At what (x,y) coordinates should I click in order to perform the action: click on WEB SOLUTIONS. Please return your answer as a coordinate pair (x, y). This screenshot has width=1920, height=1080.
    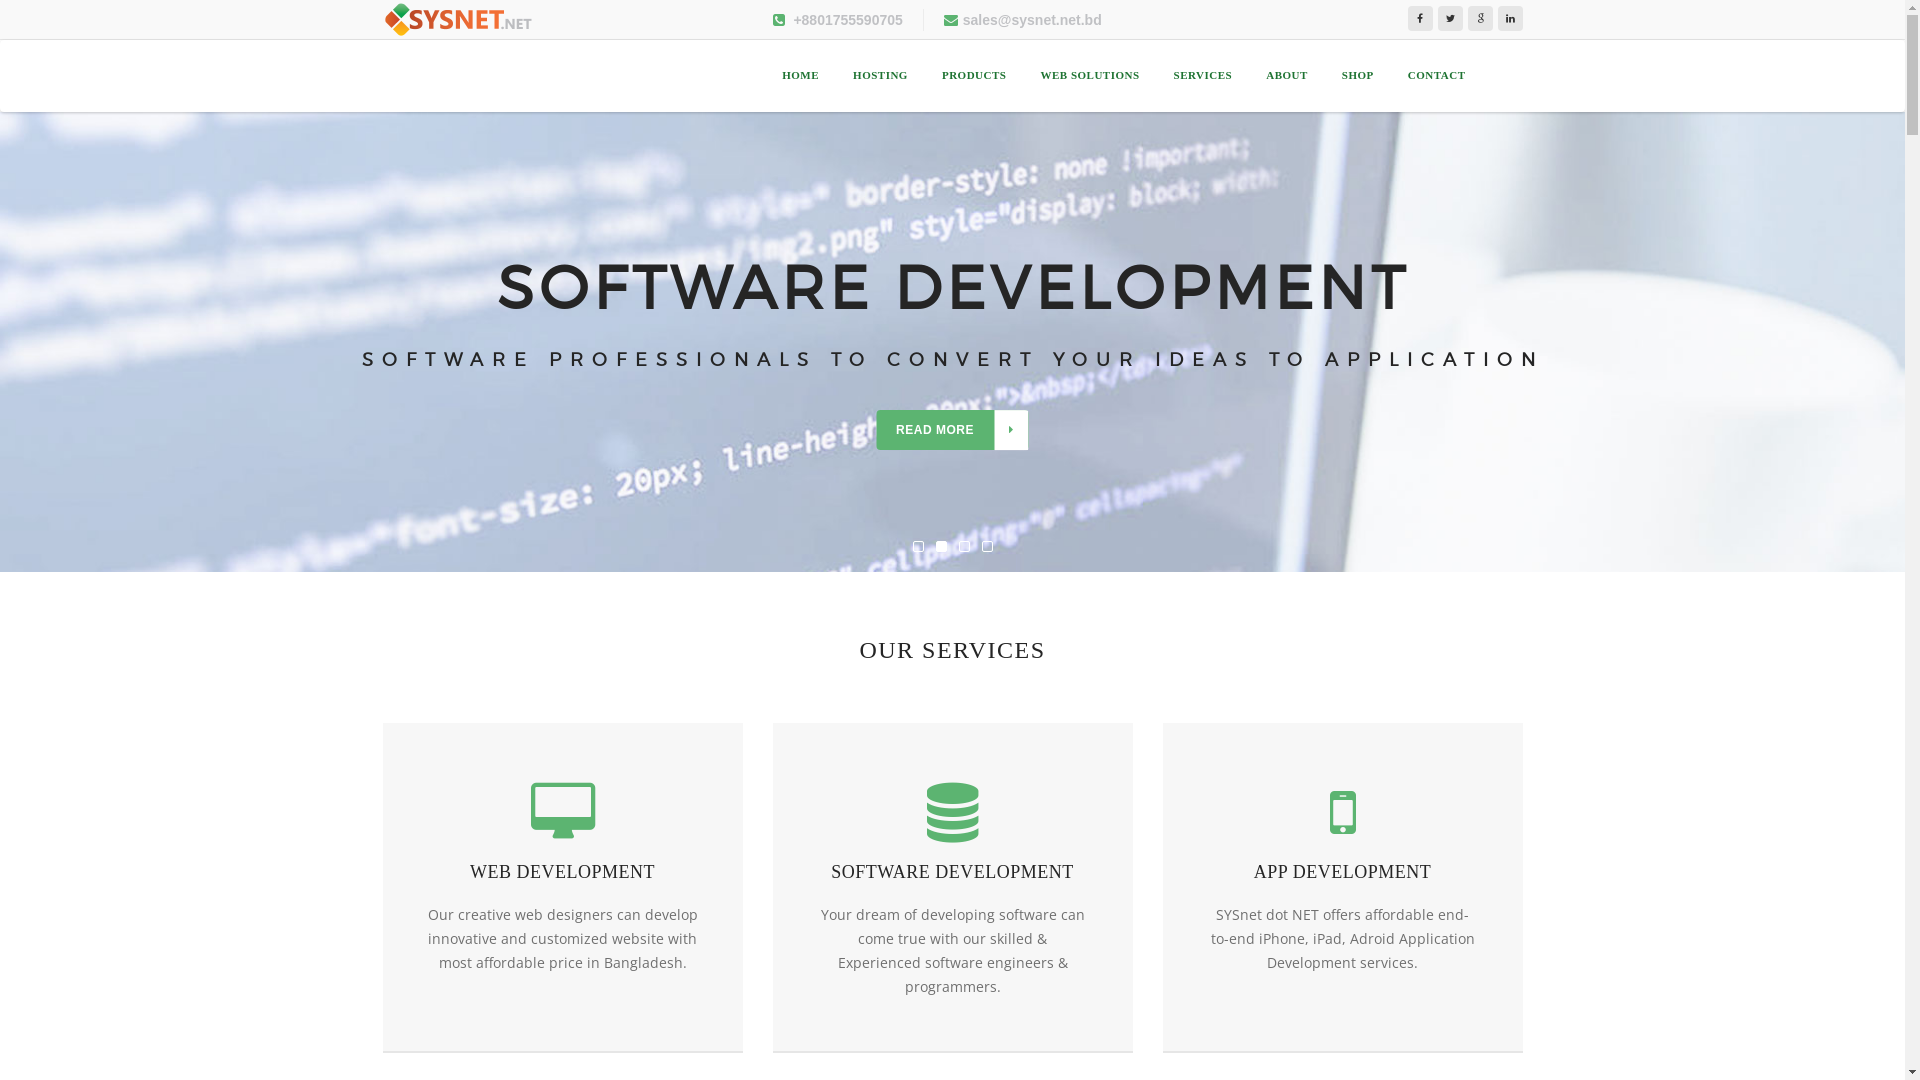
    Looking at the image, I should click on (1090, 76).